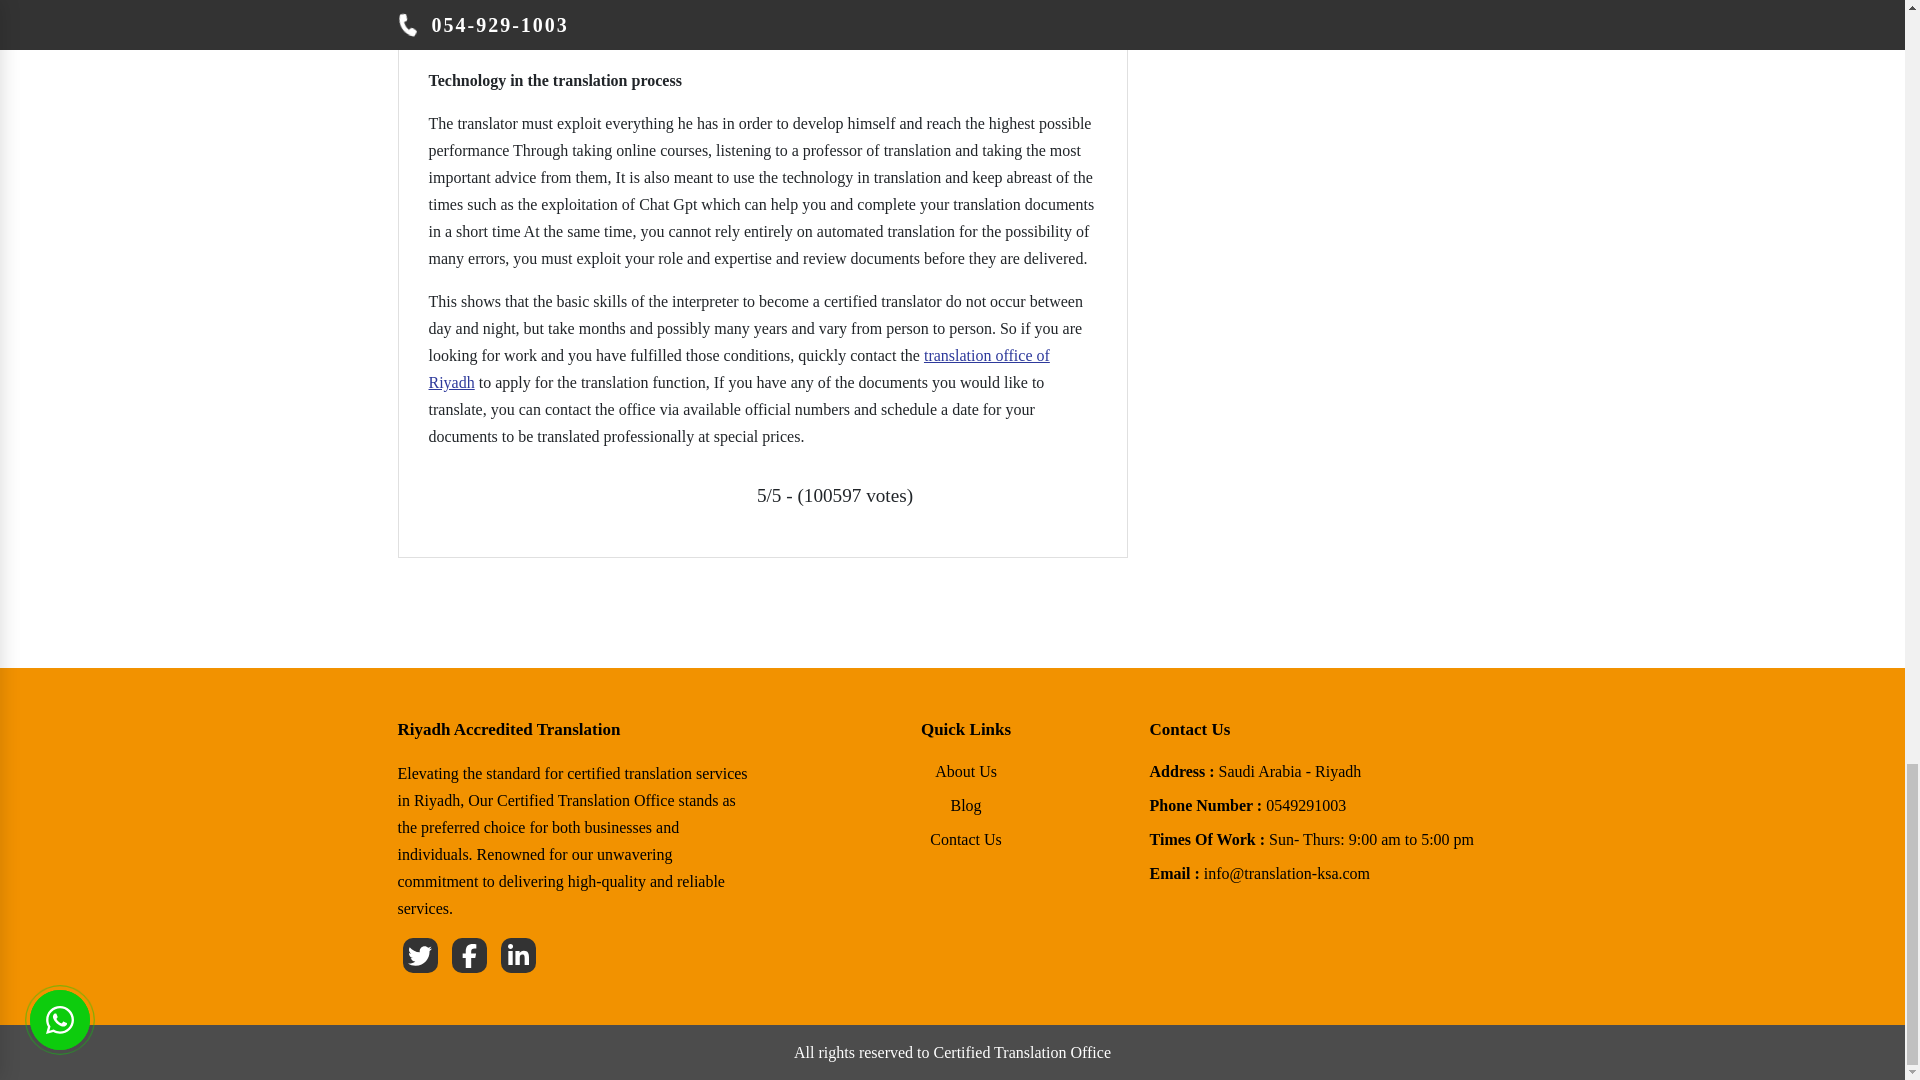  Describe the element at coordinates (966, 805) in the screenshot. I see `Blog` at that location.